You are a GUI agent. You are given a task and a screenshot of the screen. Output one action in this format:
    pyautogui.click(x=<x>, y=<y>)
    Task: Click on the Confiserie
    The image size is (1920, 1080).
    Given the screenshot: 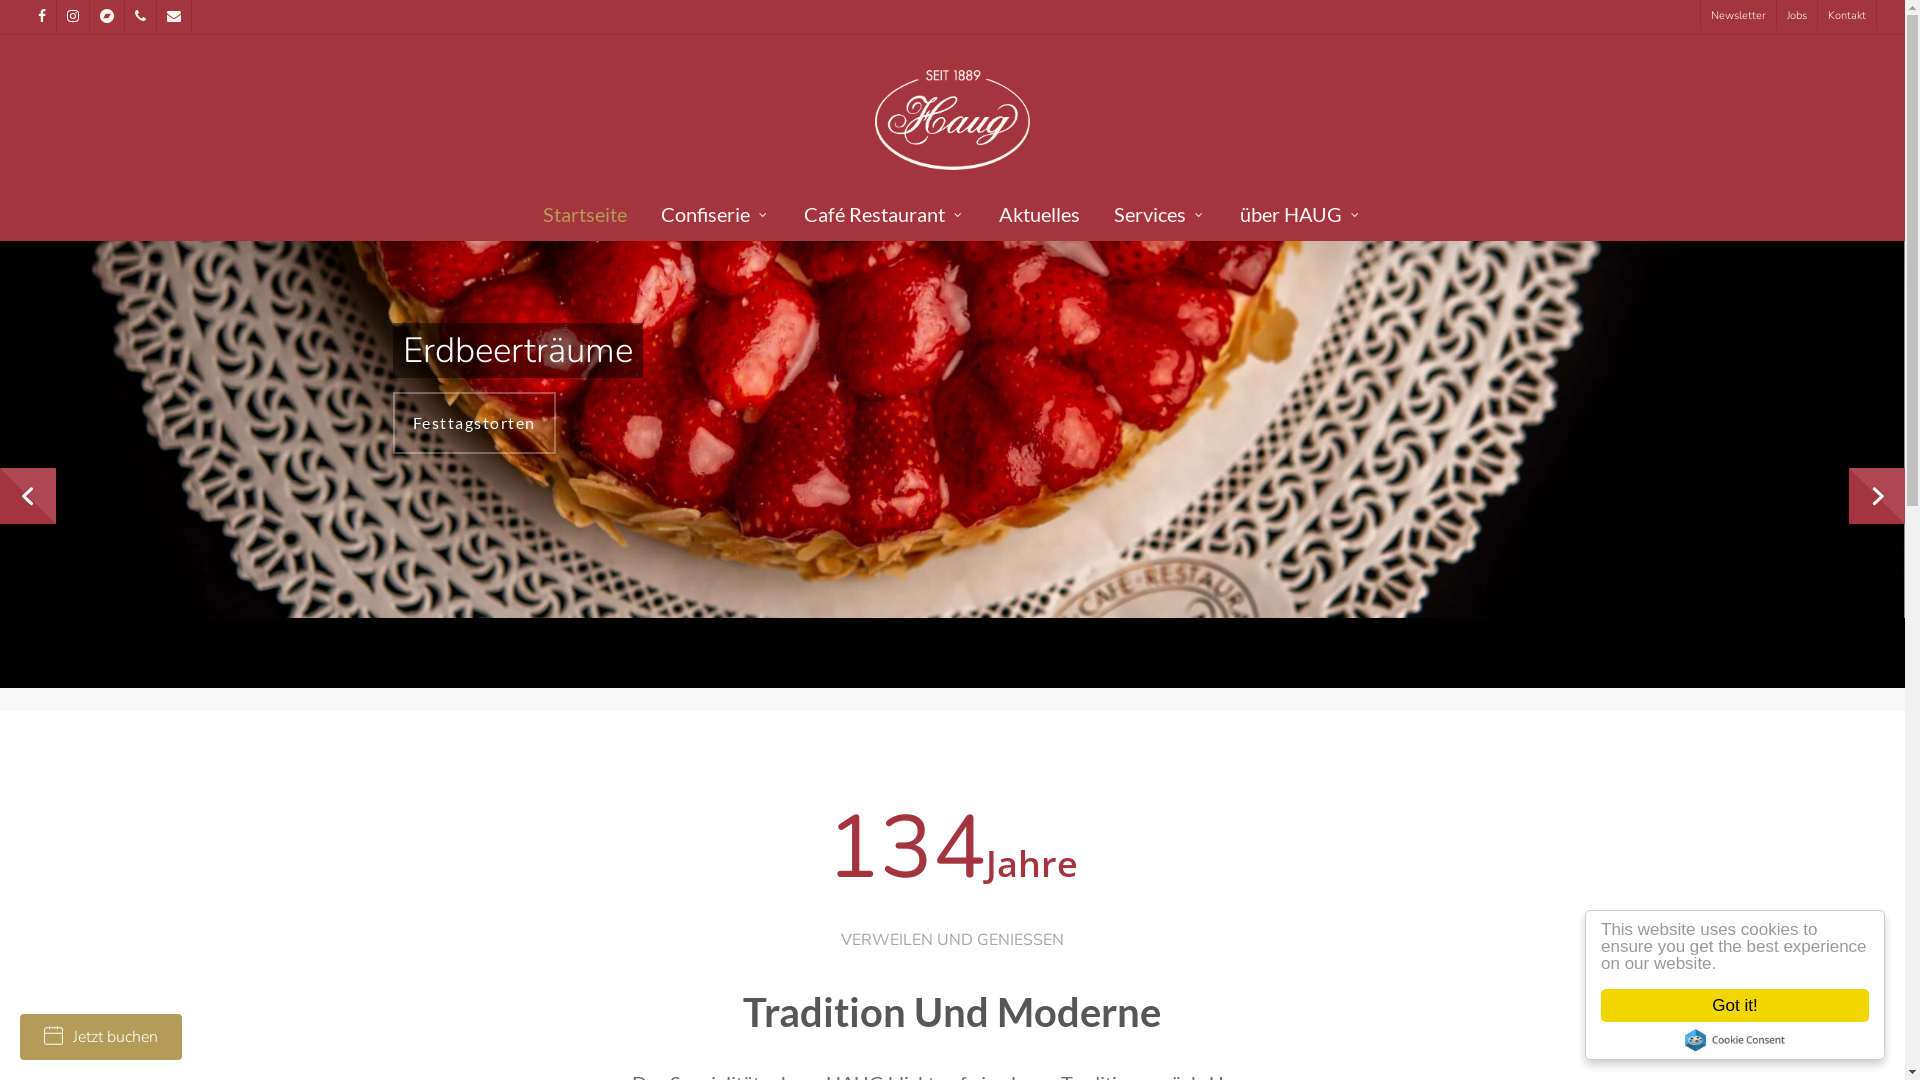 What is the action you would take?
    pyautogui.click(x=716, y=224)
    